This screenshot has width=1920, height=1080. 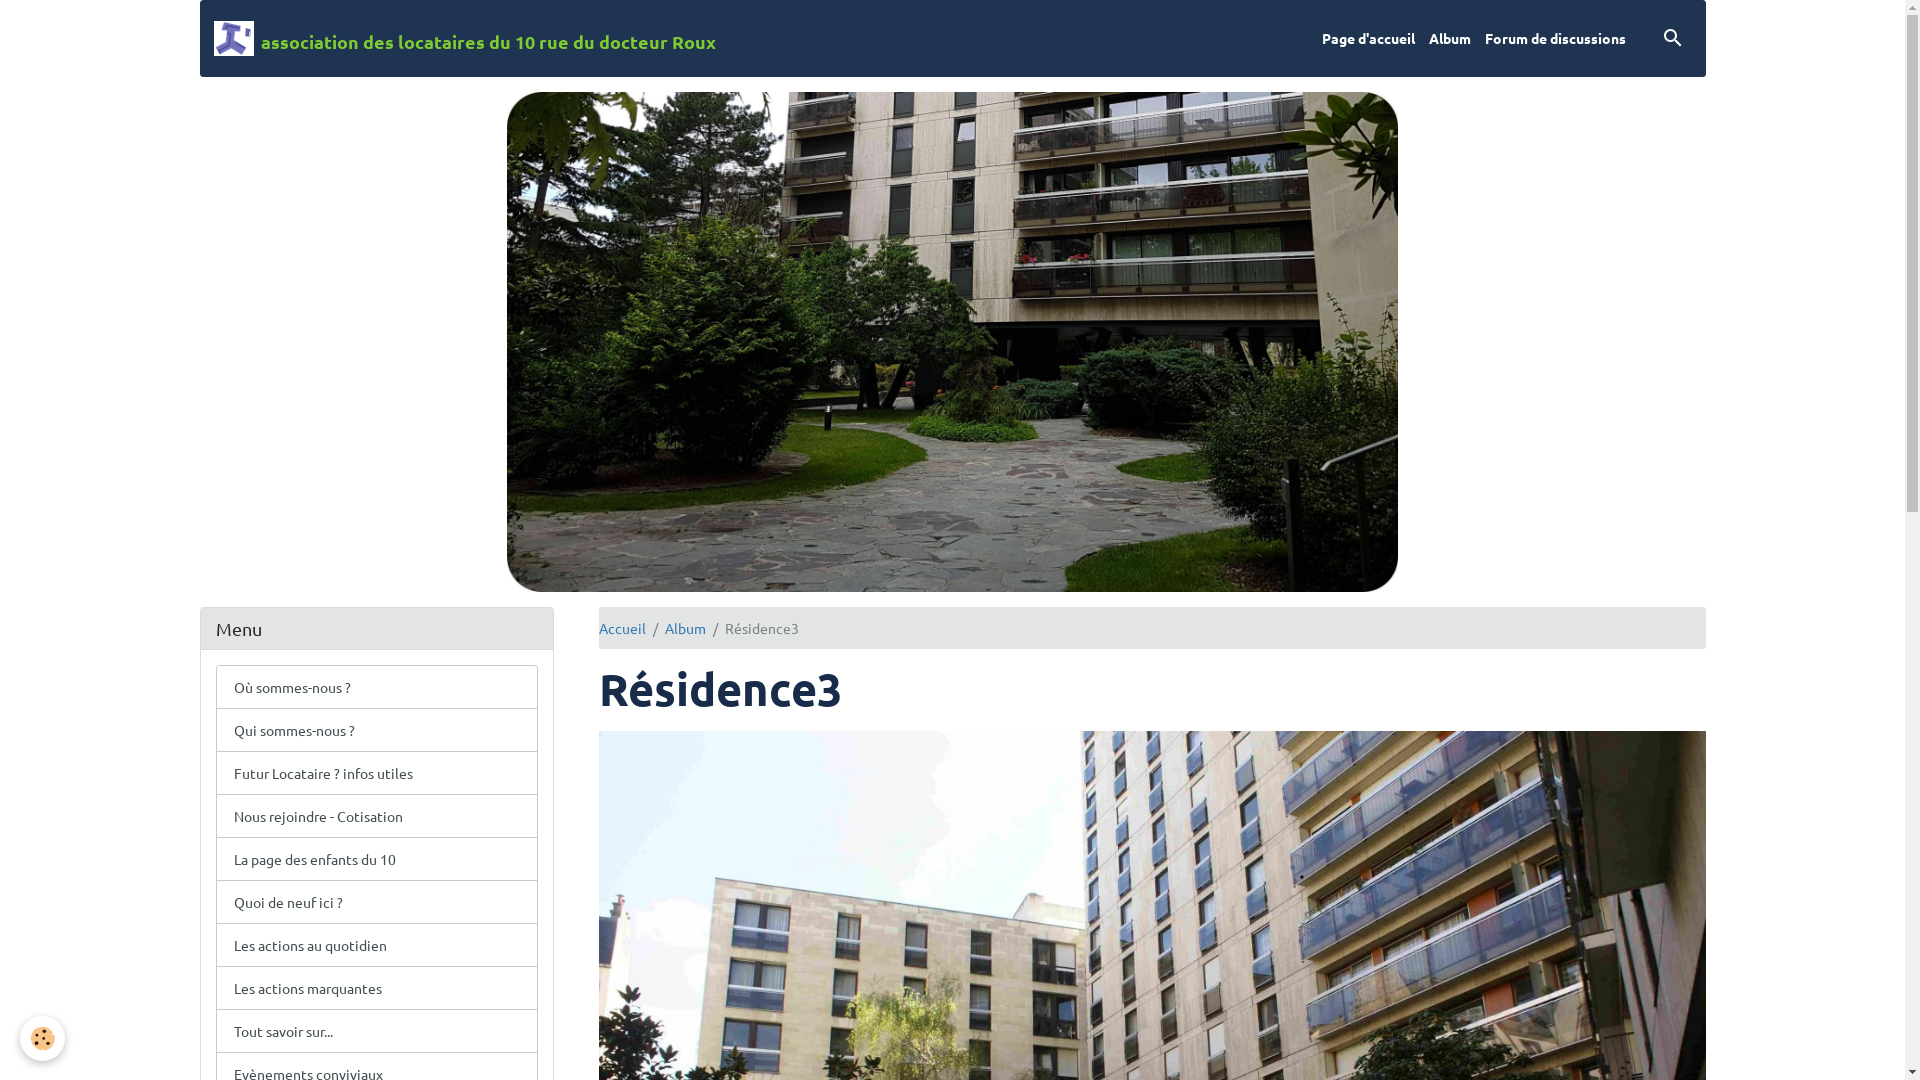 I want to click on Nous rejoindre - Cotisation, so click(x=377, y=816).